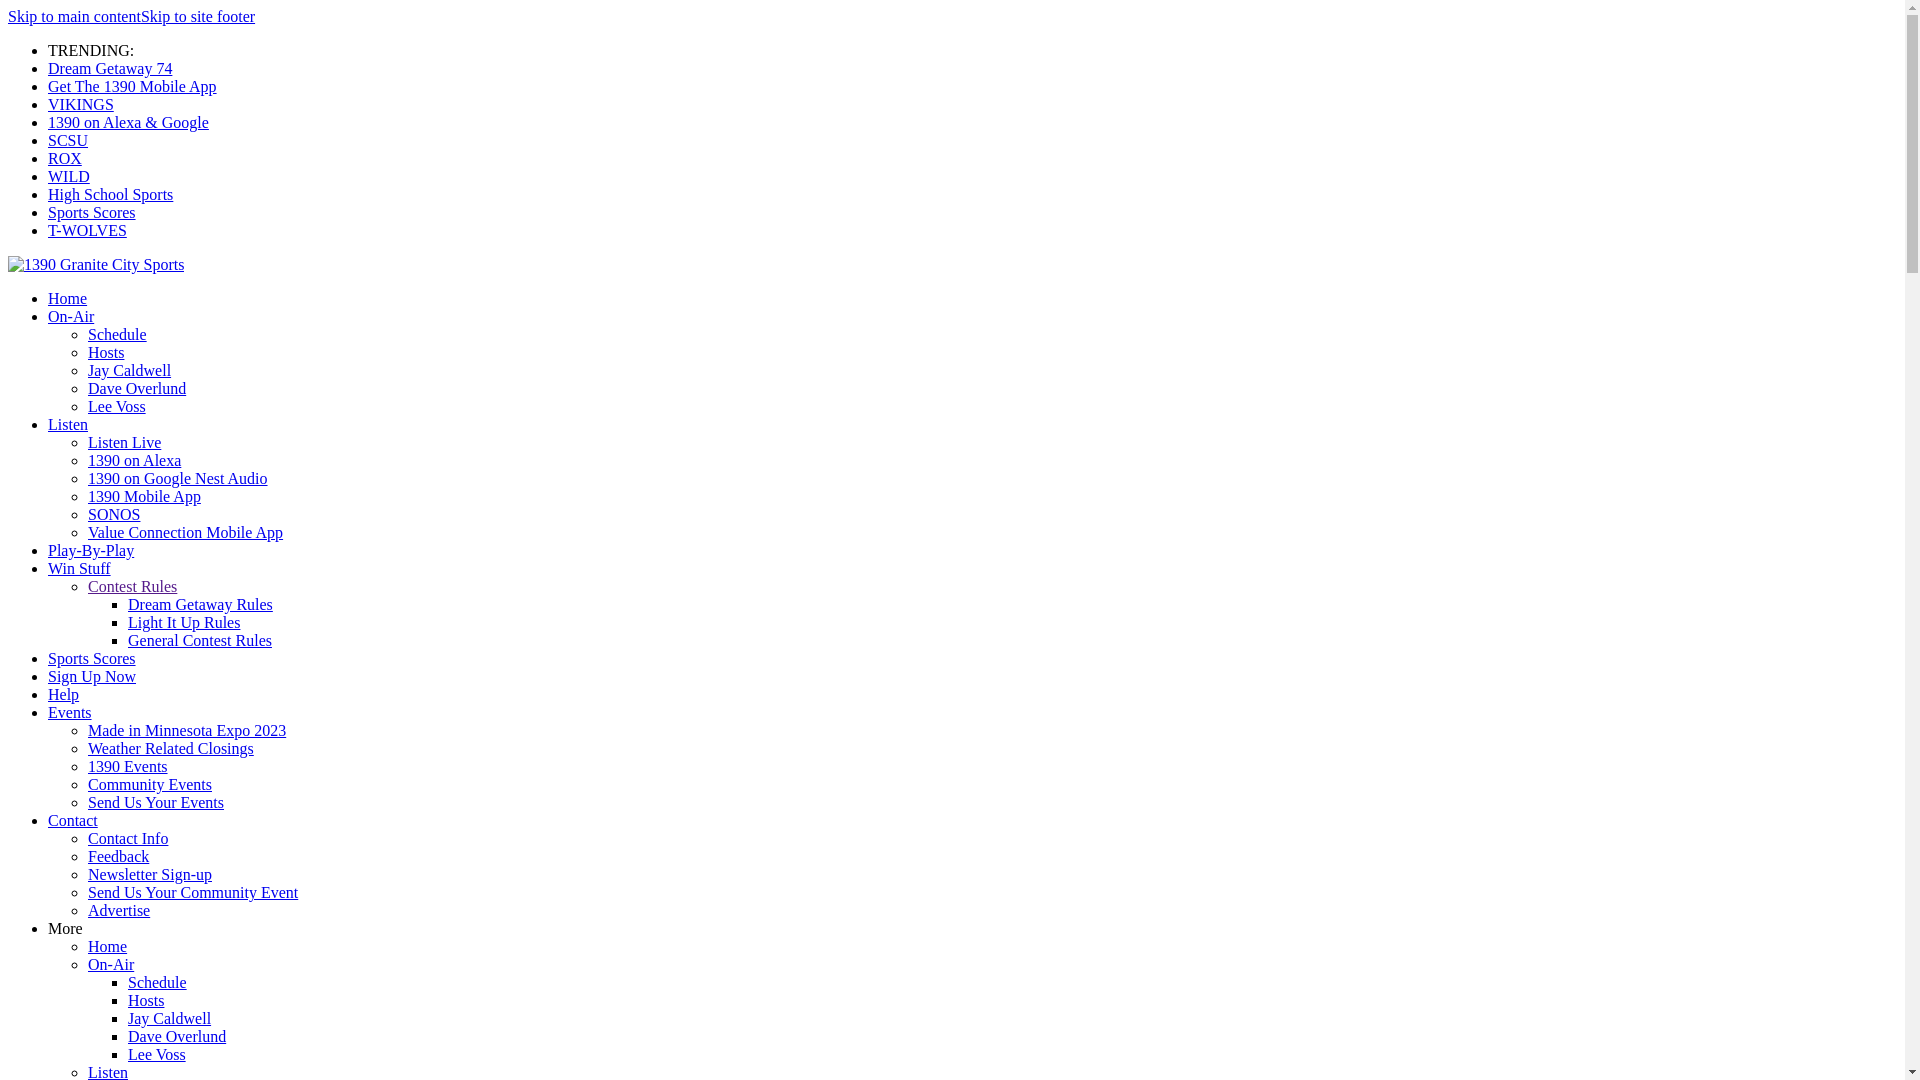 This screenshot has width=1920, height=1080. What do you see at coordinates (71, 316) in the screenshot?
I see `On-Air` at bounding box center [71, 316].